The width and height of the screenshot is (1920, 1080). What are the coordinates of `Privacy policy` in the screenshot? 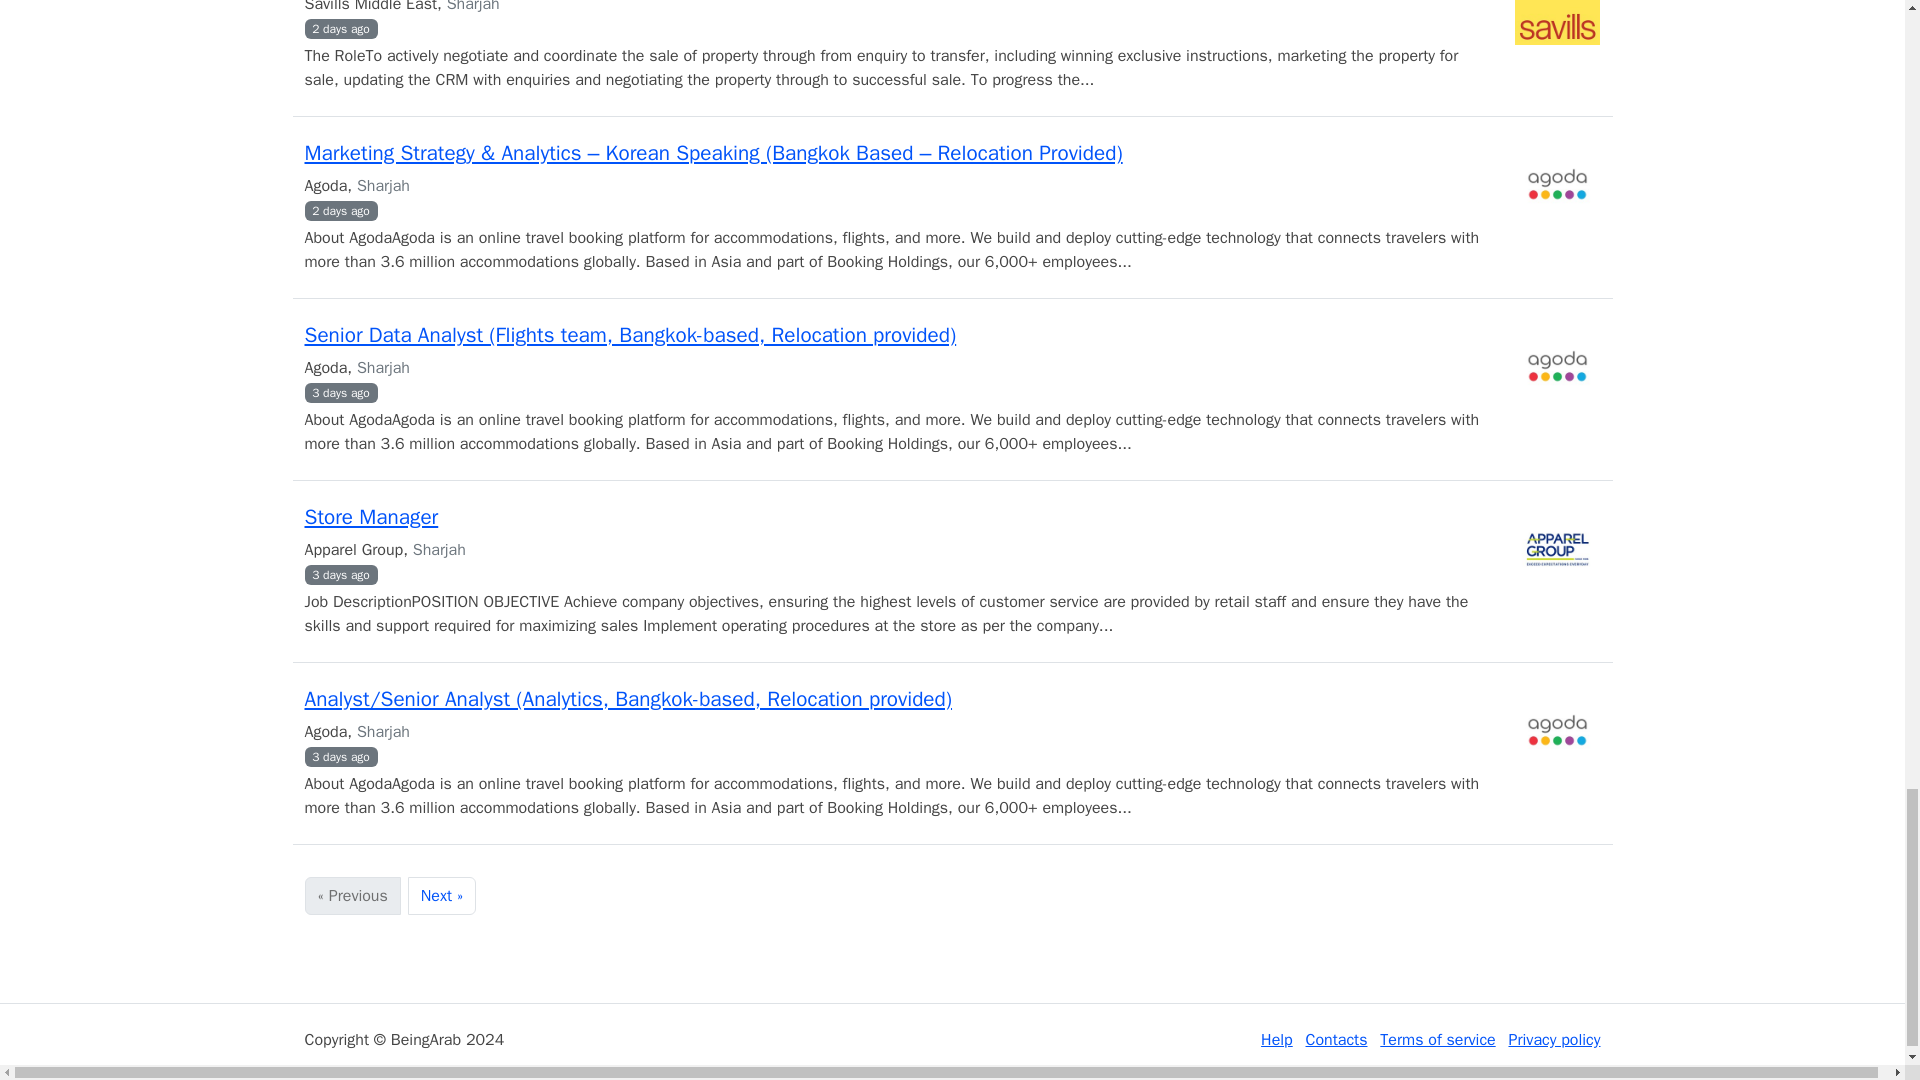 It's located at (1553, 1040).